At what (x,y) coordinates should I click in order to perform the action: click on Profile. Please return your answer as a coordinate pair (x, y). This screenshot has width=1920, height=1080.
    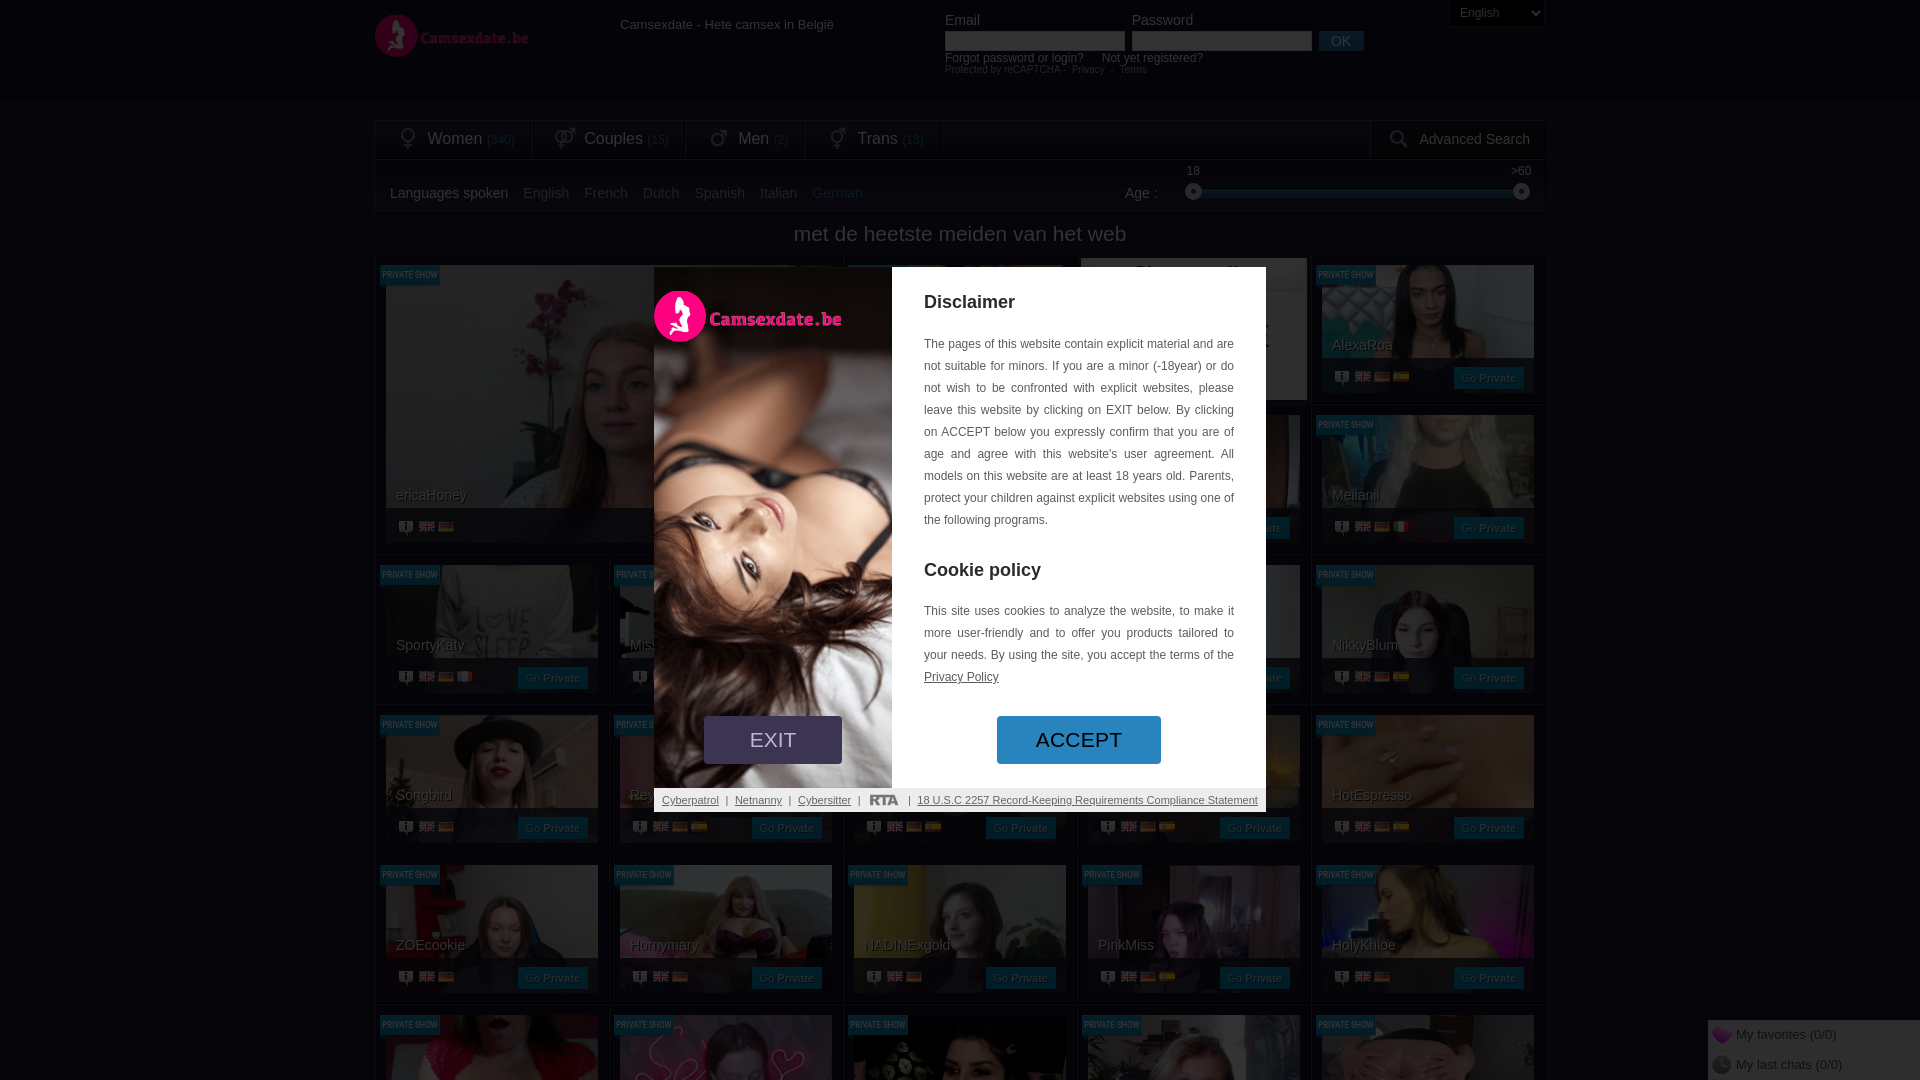
    Looking at the image, I should click on (408, 828).